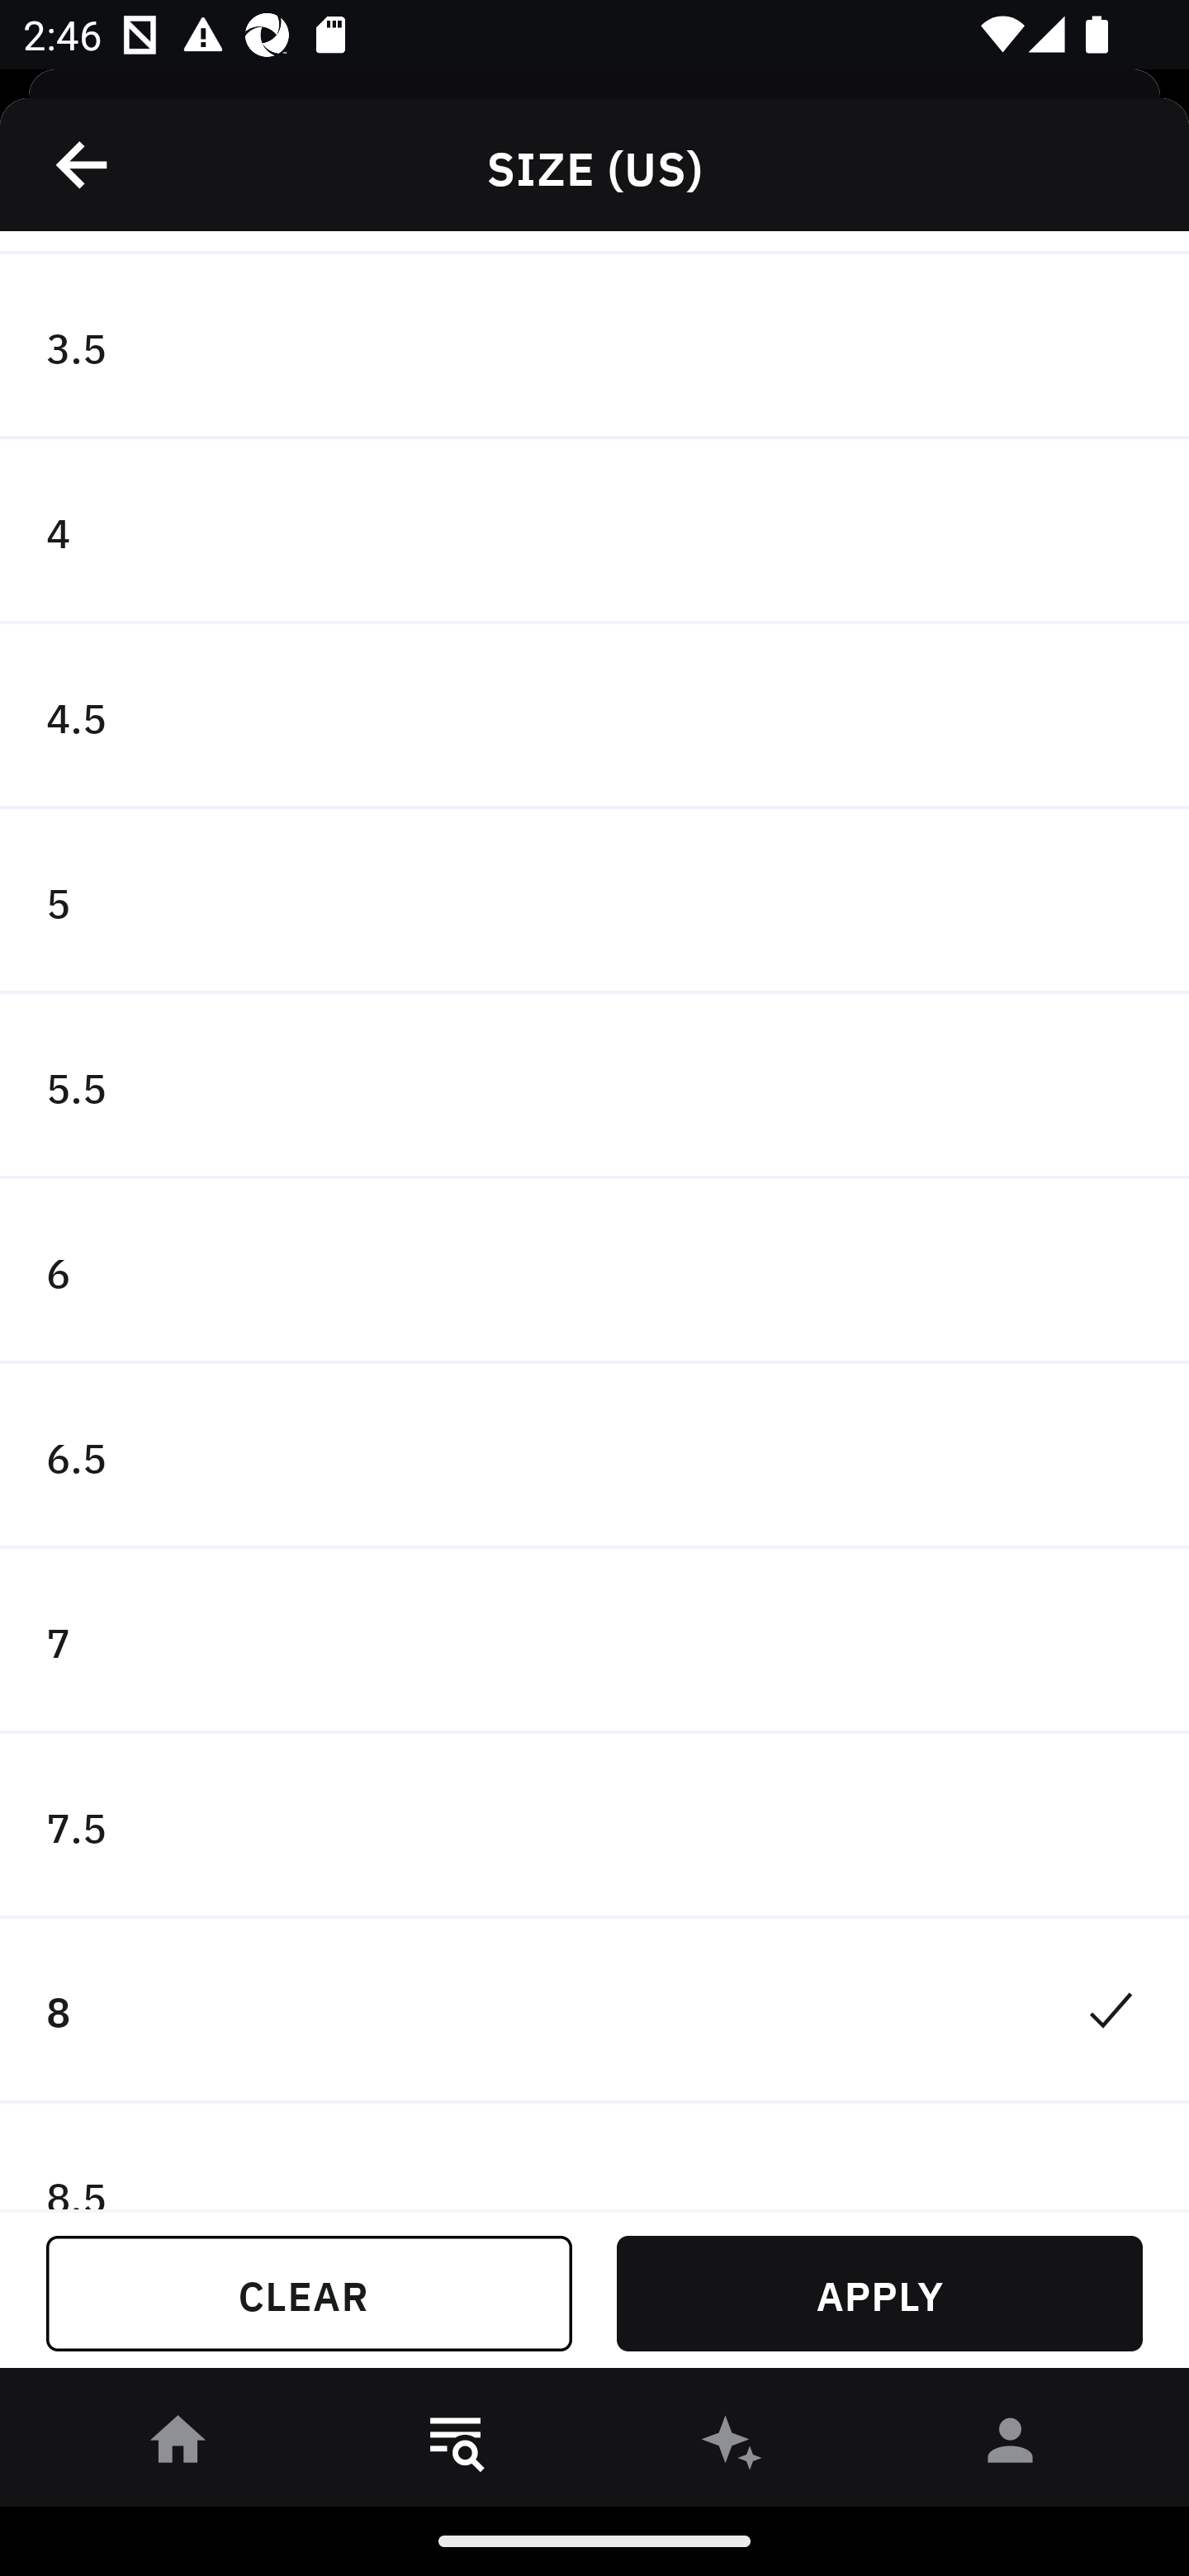 Image resolution: width=1189 pixels, height=2576 pixels. I want to click on 7, so click(594, 1641).